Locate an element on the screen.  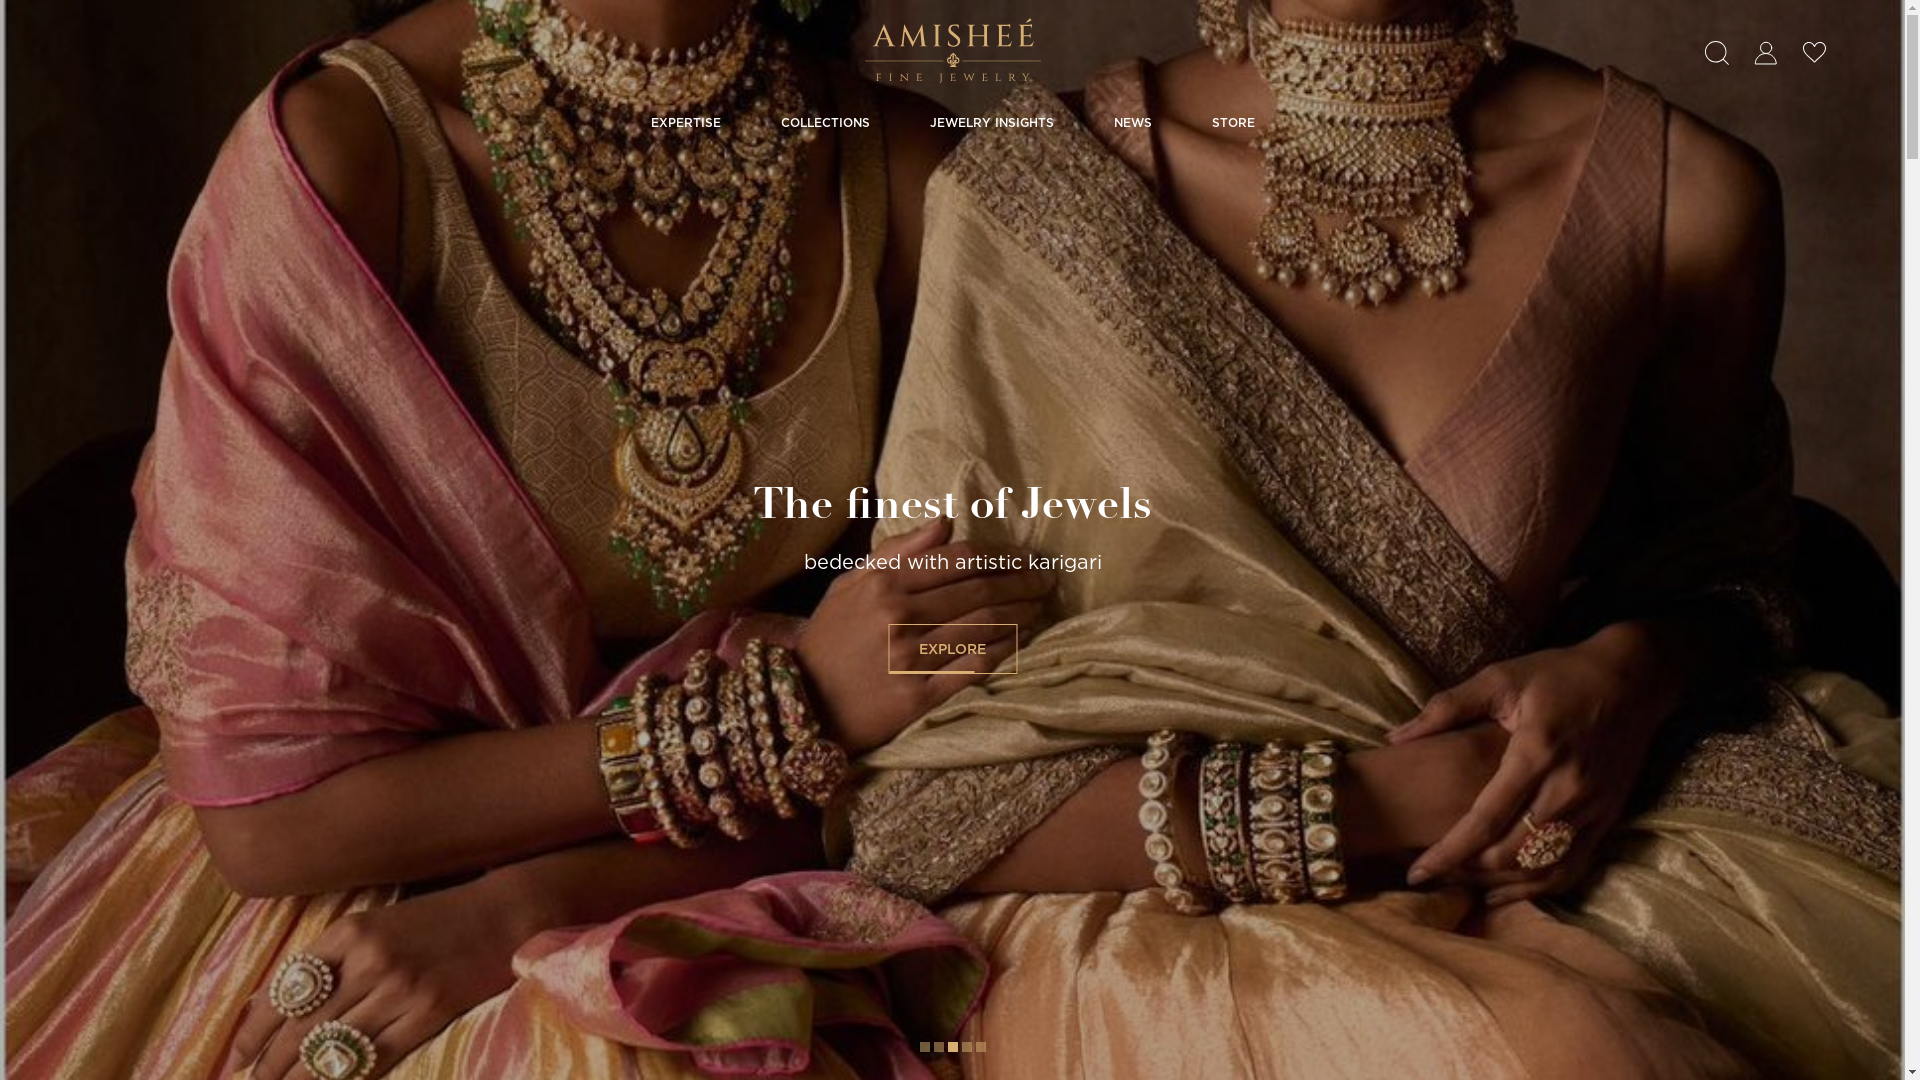
STORE is located at coordinates (1234, 122).